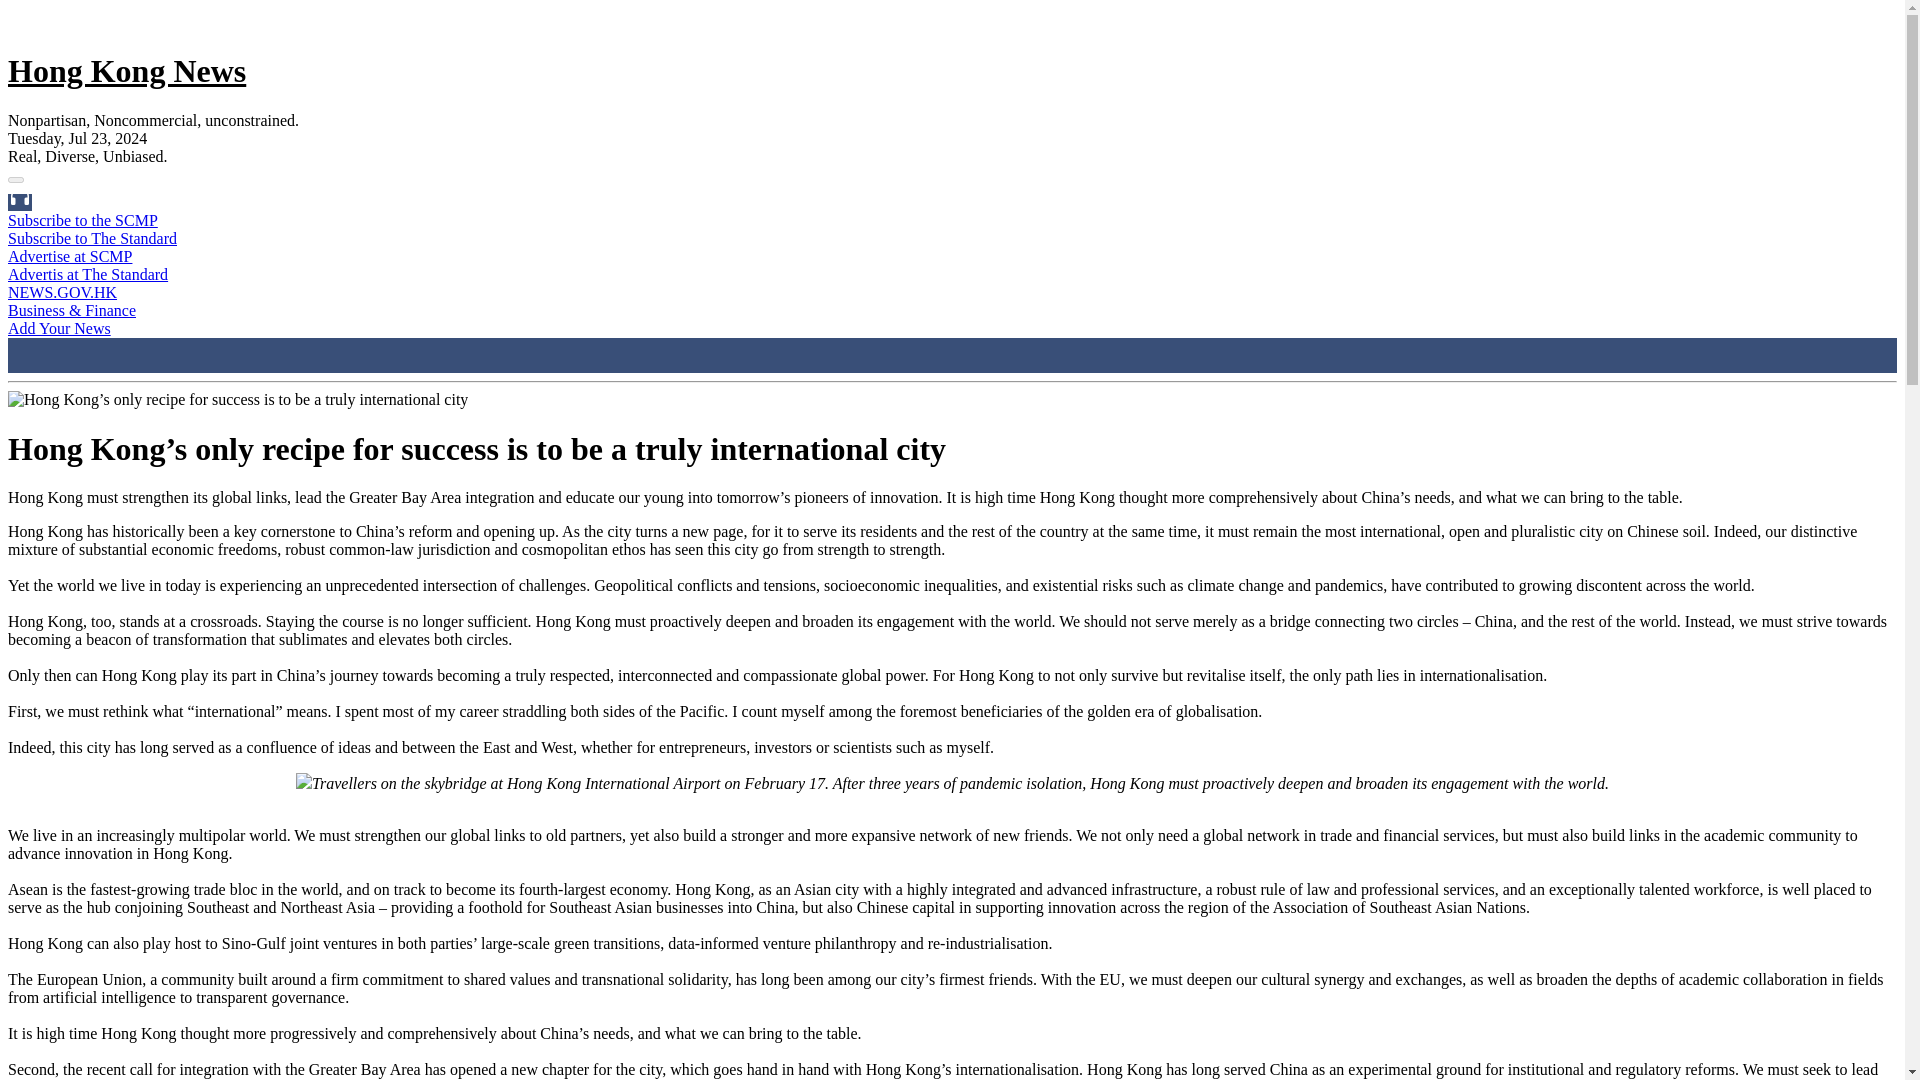 This screenshot has height=1080, width=1920. Describe the element at coordinates (62, 292) in the screenshot. I see `NEWS.GOV.HK` at that location.